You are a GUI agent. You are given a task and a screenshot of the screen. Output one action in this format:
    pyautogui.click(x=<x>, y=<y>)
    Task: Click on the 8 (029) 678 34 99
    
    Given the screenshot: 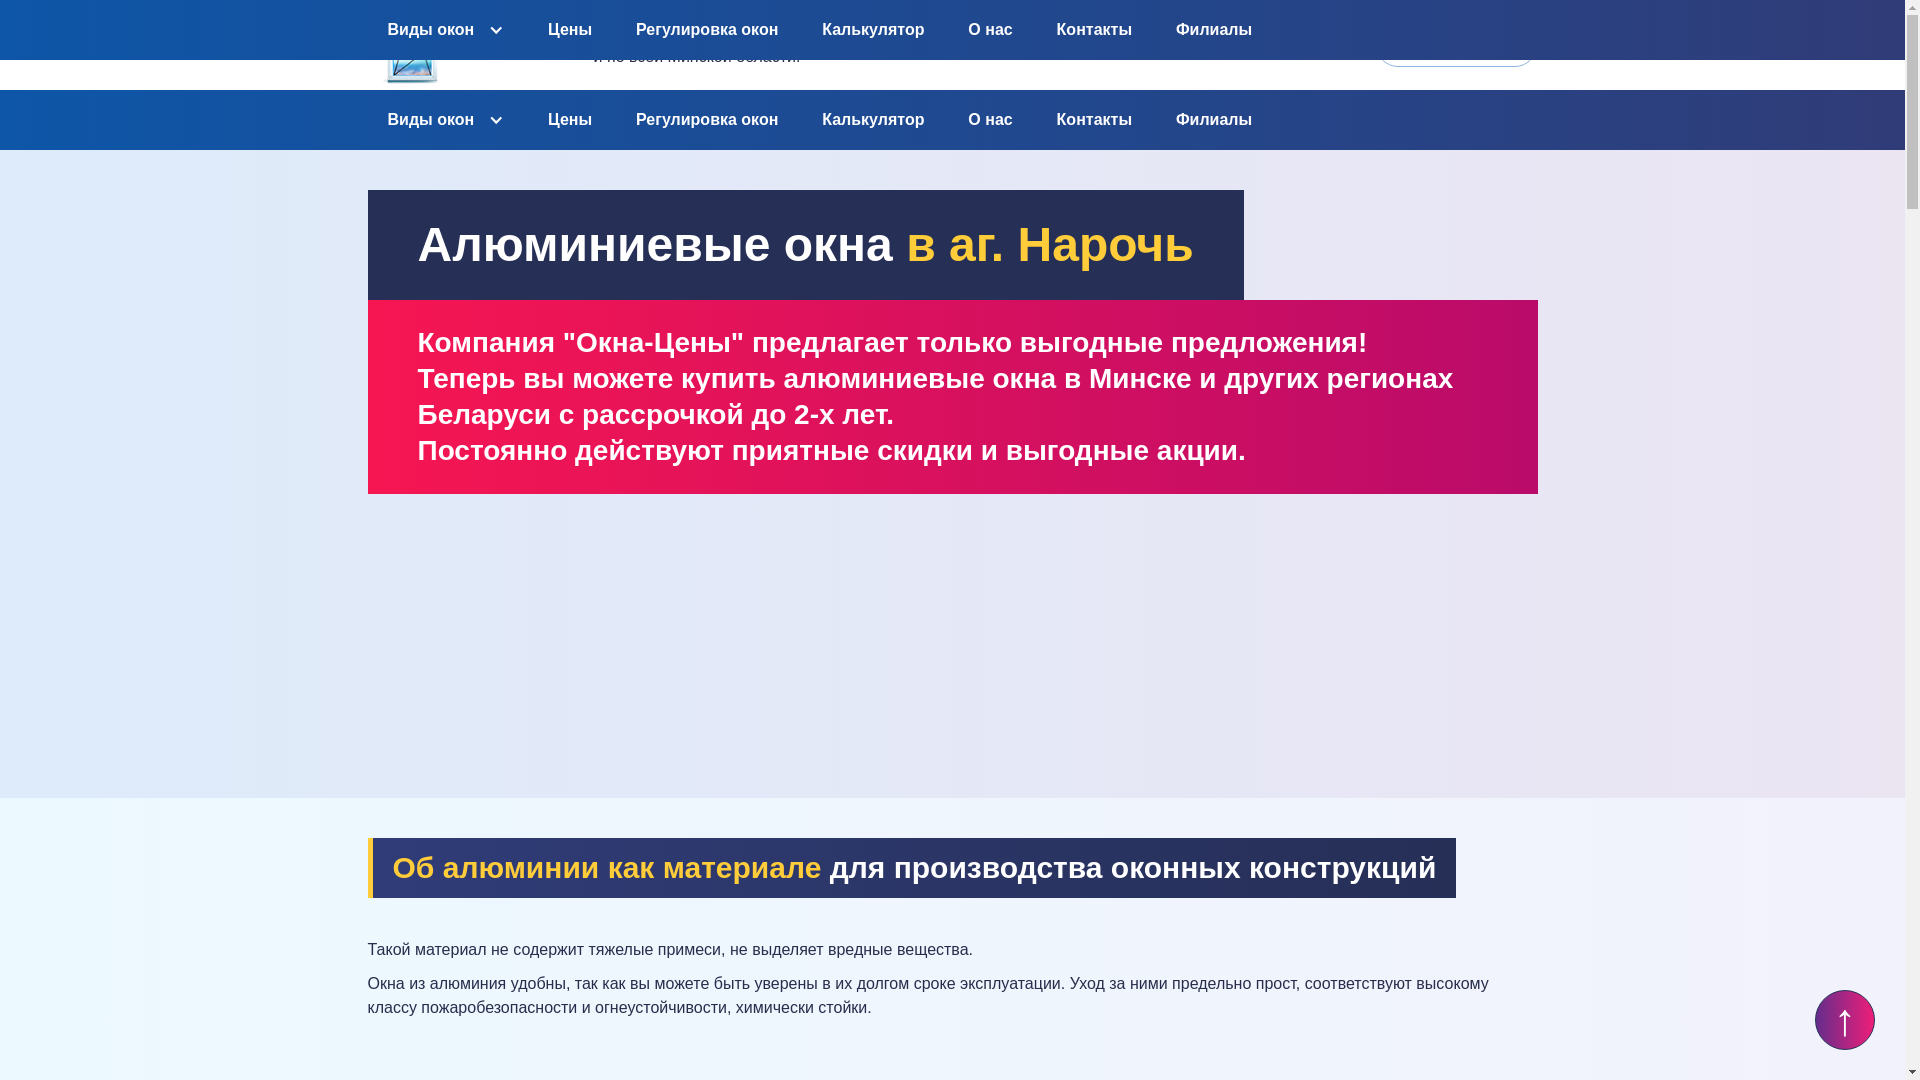 What is the action you would take?
    pyautogui.click(x=1130, y=45)
    